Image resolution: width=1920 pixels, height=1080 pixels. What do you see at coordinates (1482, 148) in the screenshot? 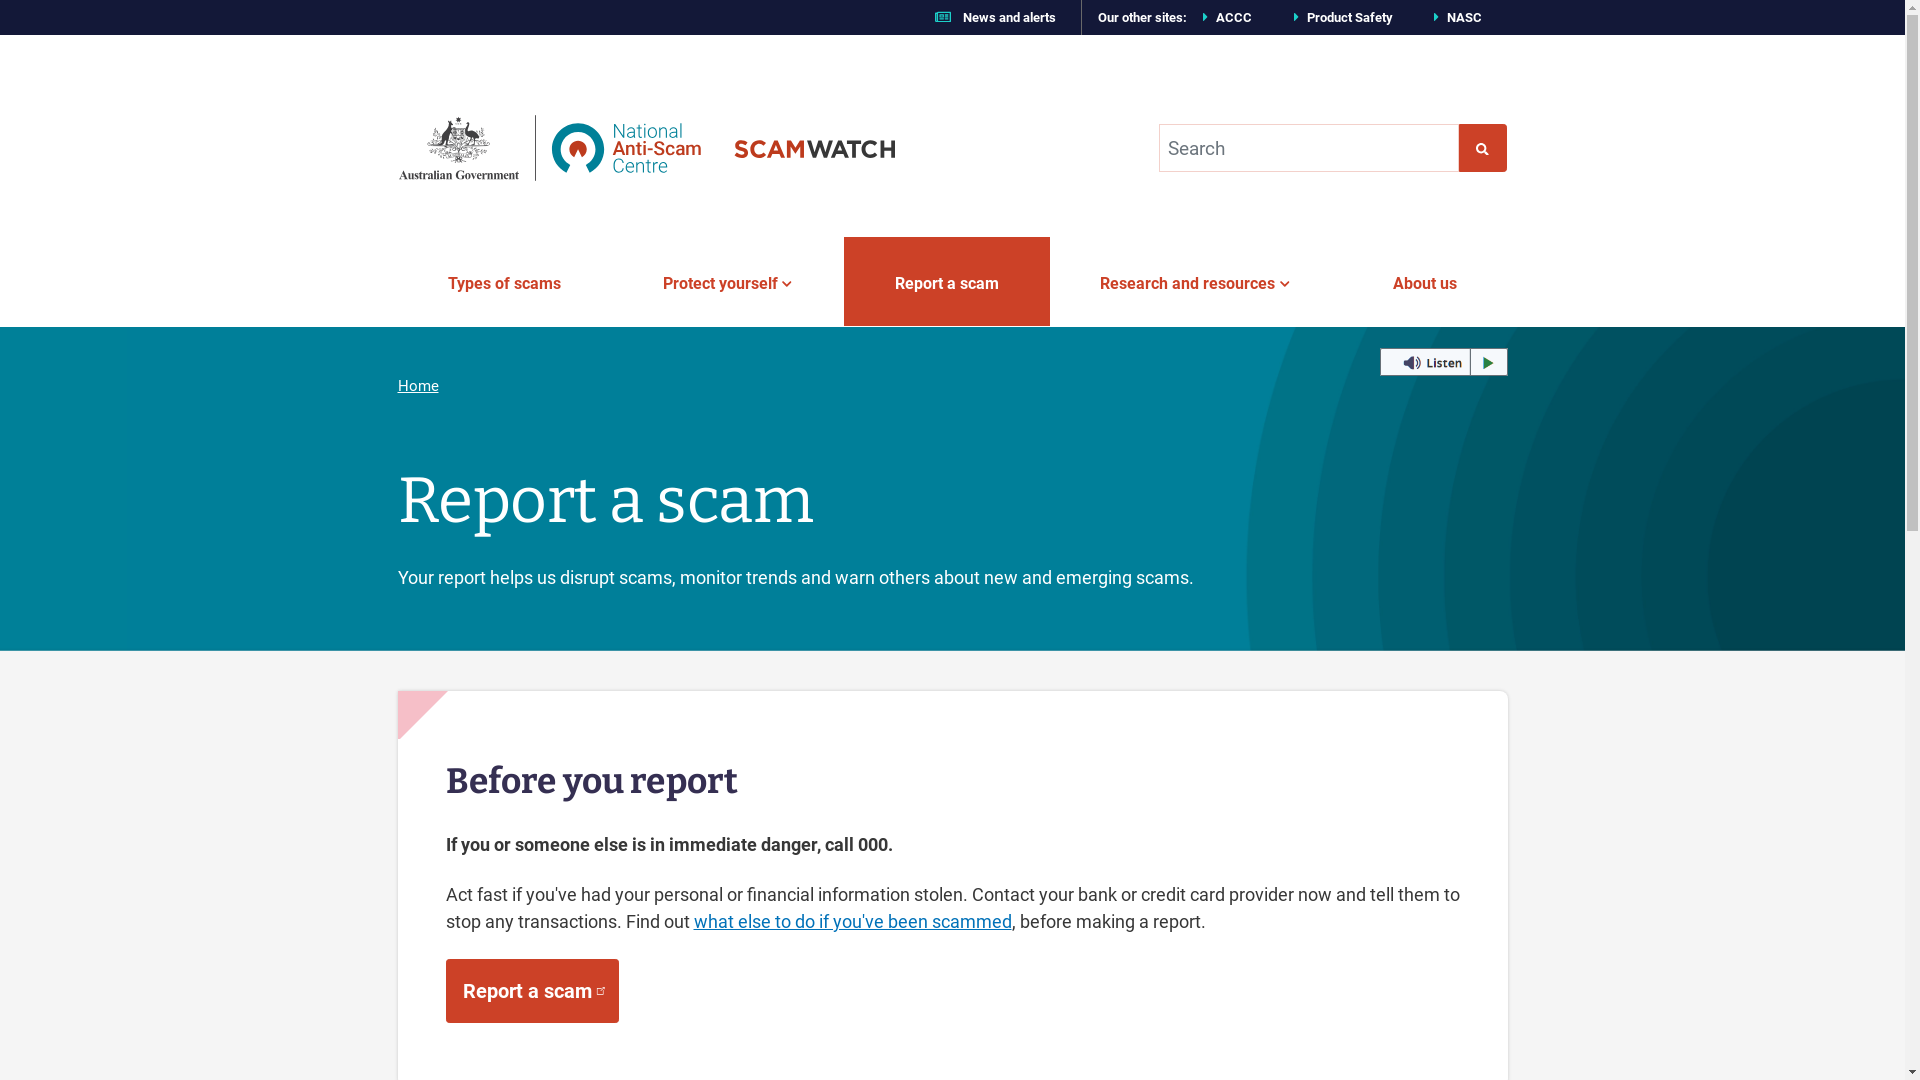
I see `Search` at bounding box center [1482, 148].